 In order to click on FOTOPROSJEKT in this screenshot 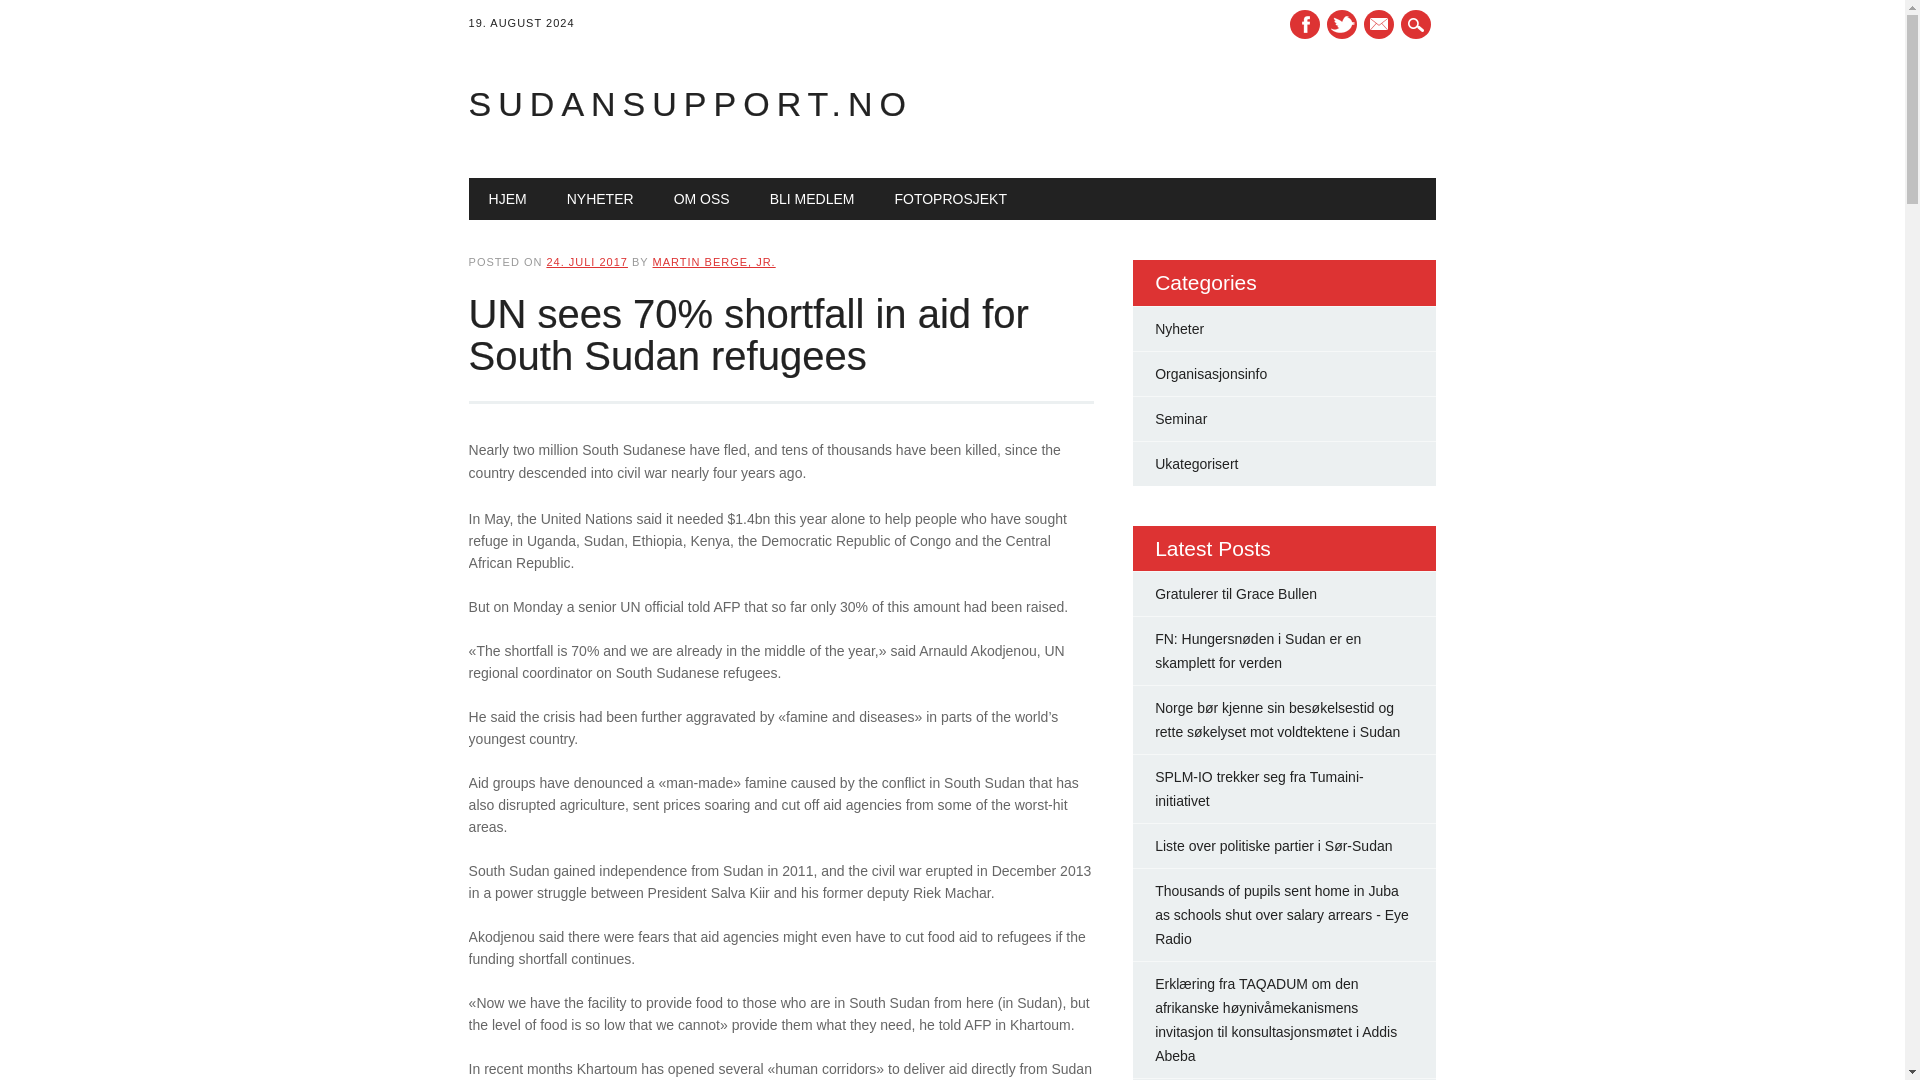, I will do `click(950, 199)`.